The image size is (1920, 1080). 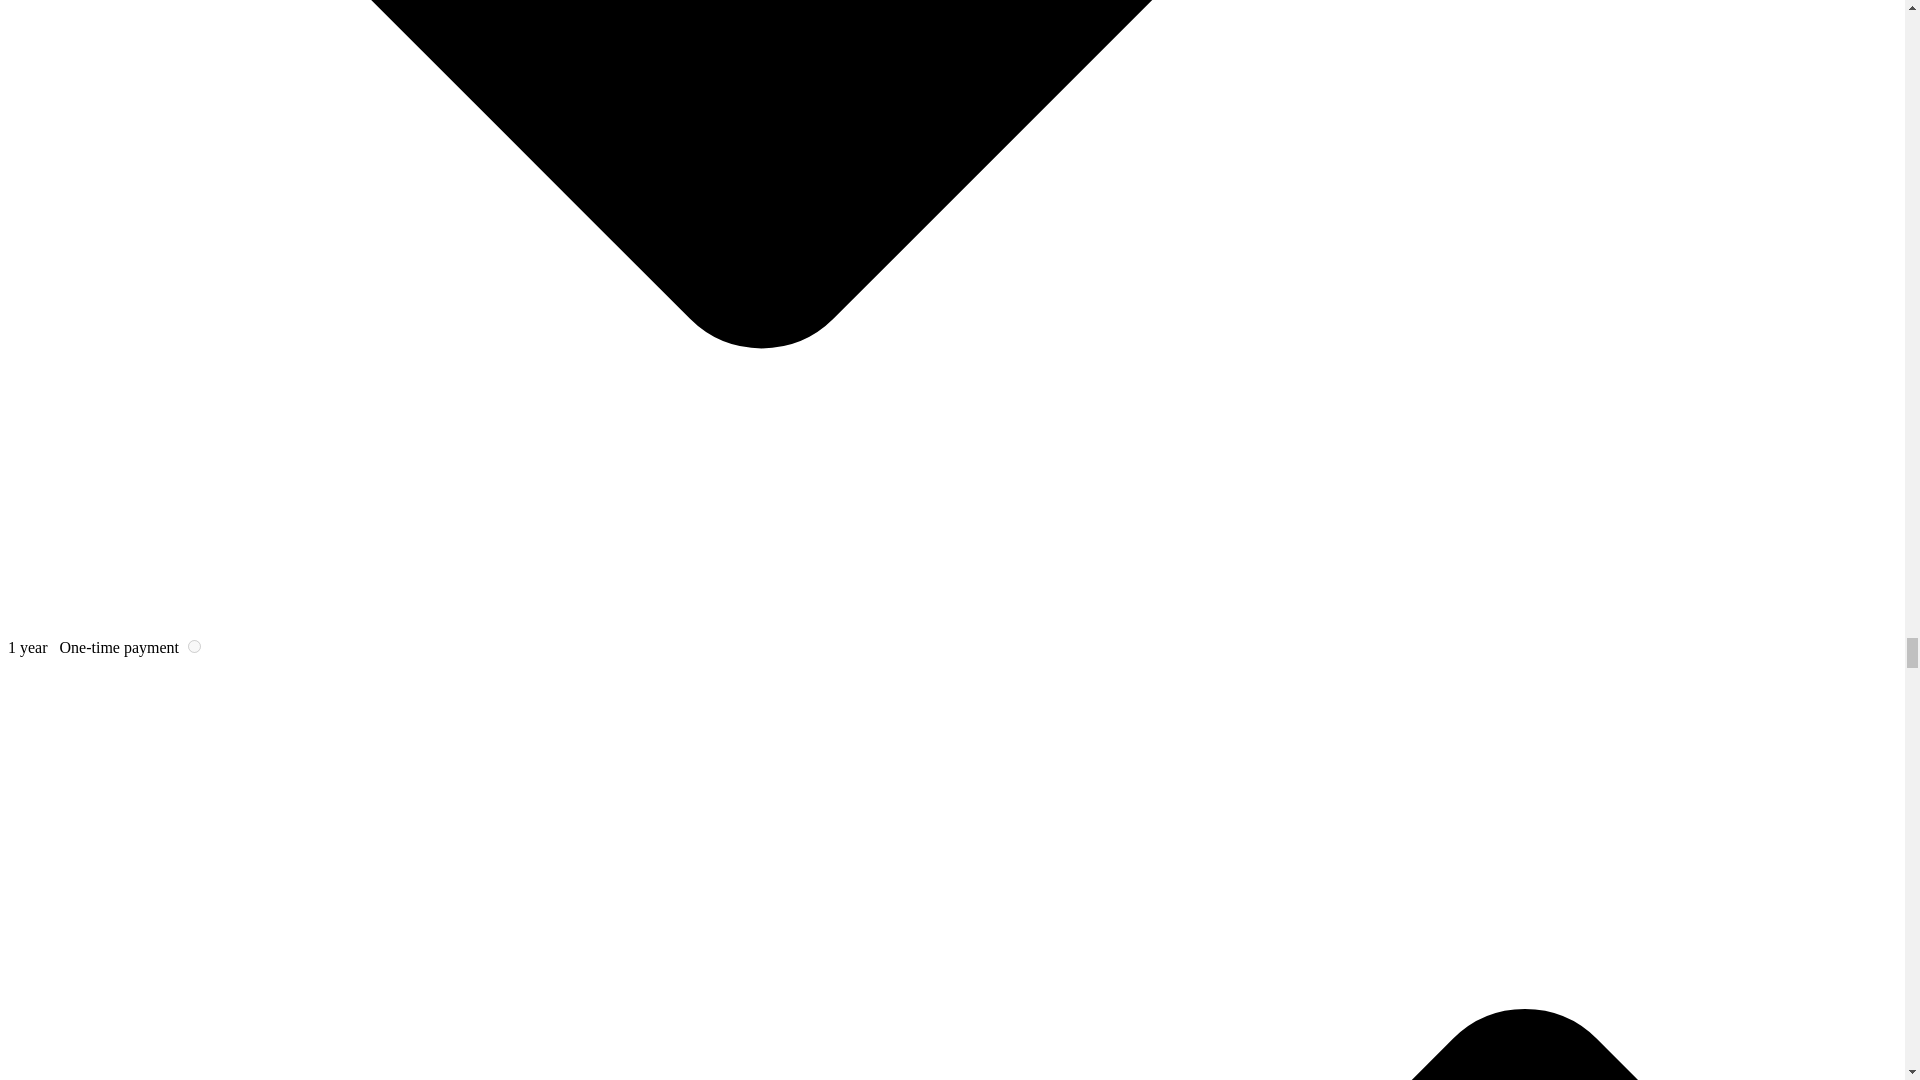 What do you see at coordinates (194, 646) in the screenshot?
I see `99` at bounding box center [194, 646].